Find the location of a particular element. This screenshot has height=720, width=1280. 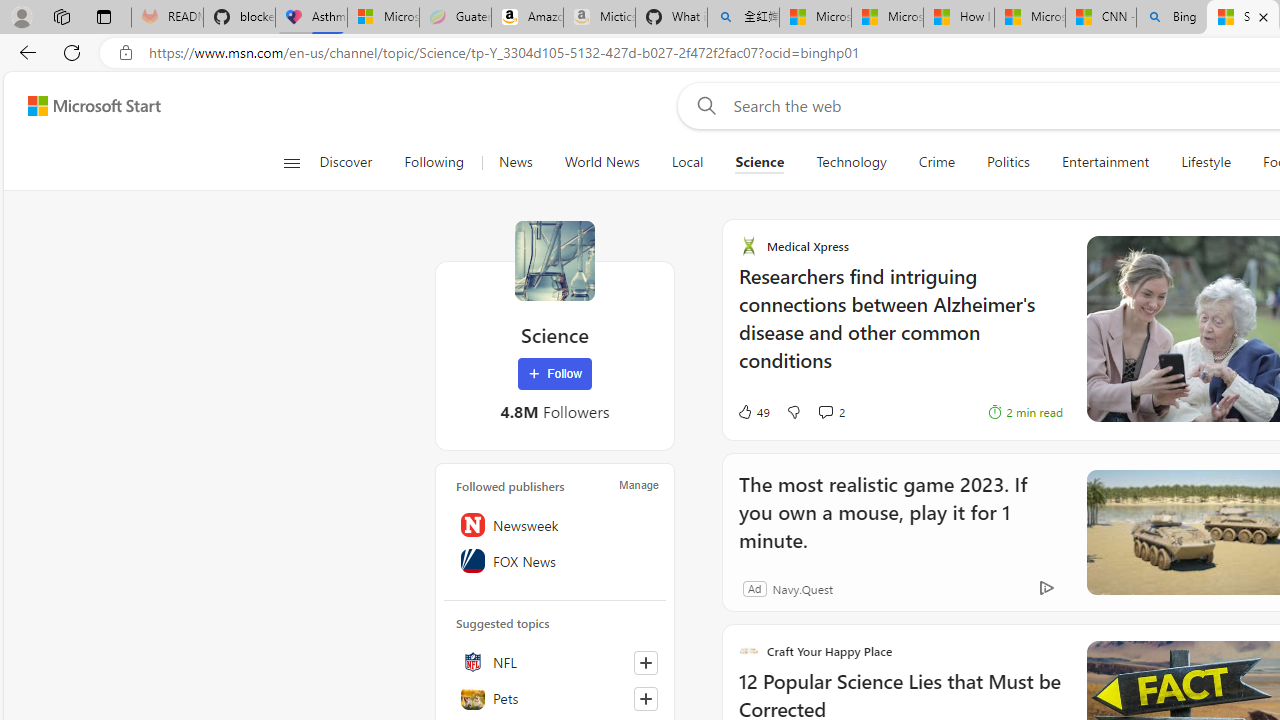

Follow this topic is located at coordinates (645, 698).